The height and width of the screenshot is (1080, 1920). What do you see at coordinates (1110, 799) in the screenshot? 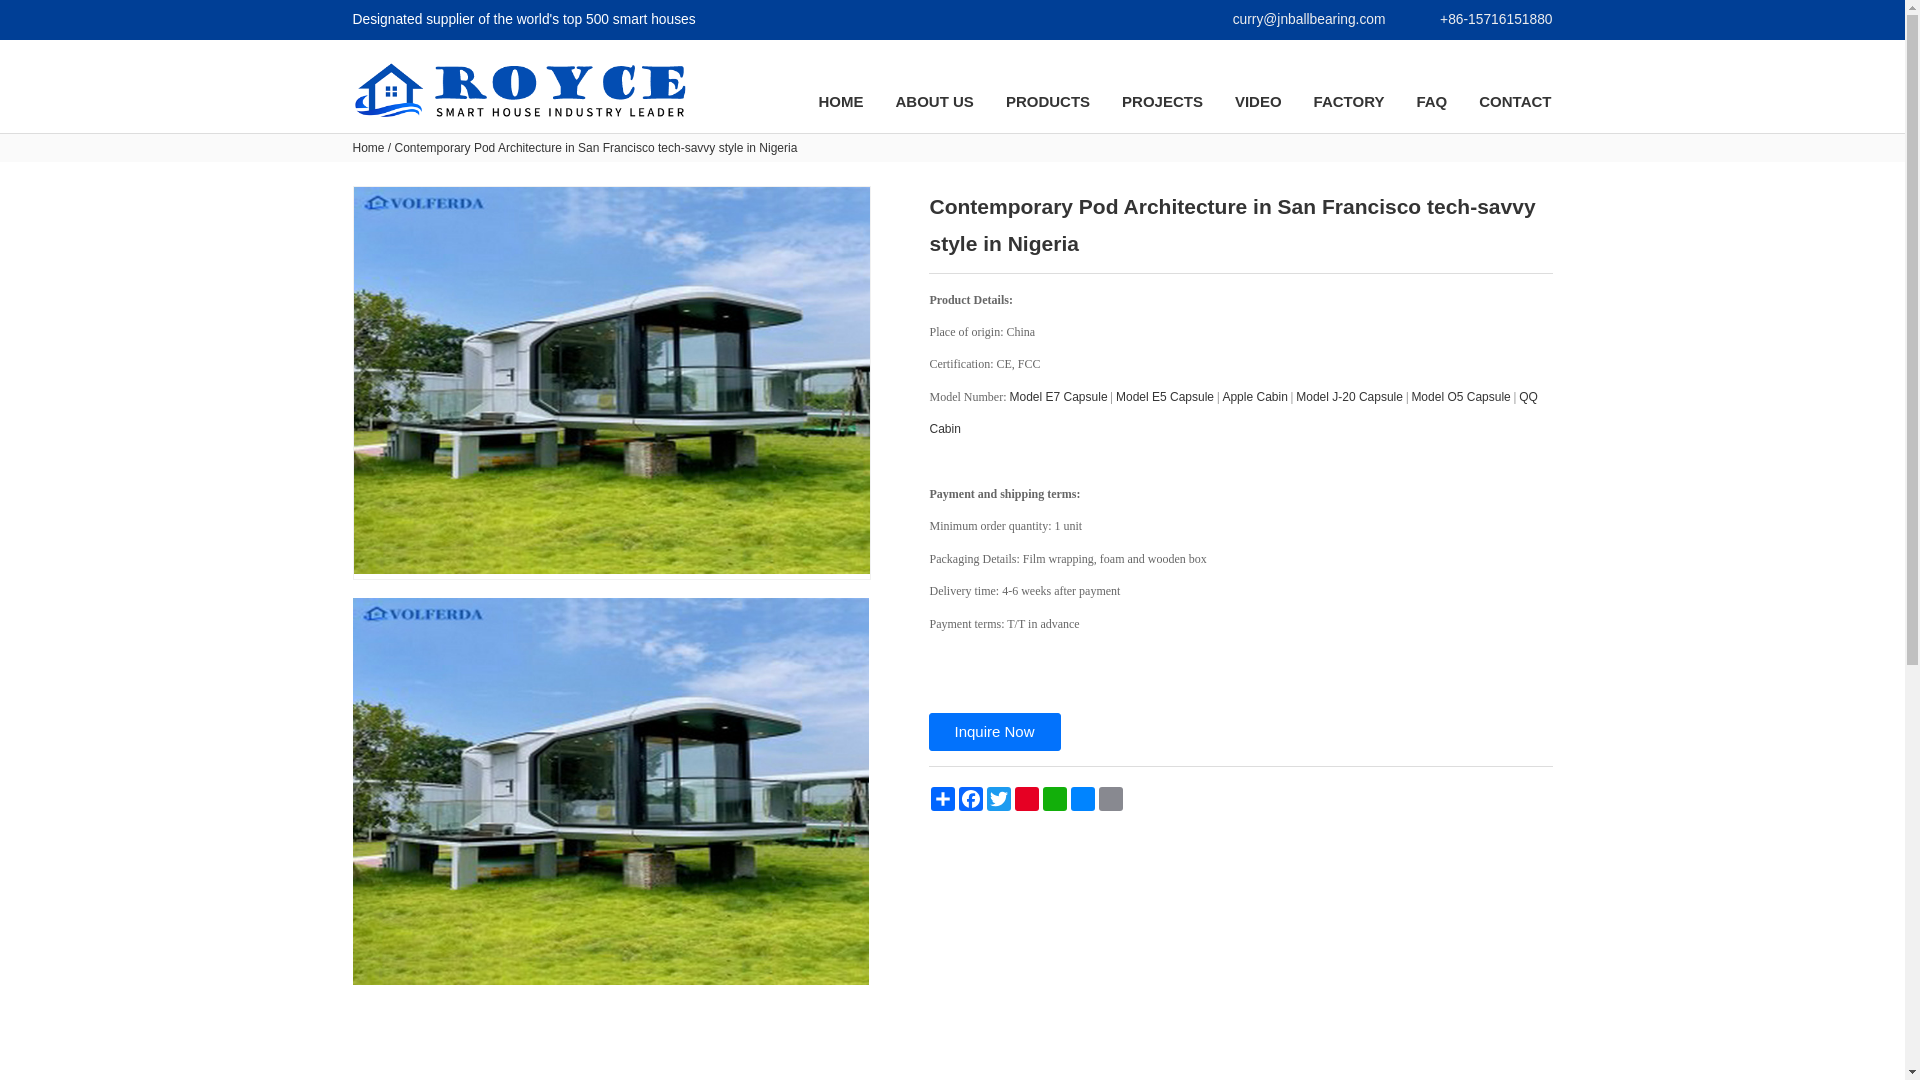
I see `Email` at bounding box center [1110, 799].